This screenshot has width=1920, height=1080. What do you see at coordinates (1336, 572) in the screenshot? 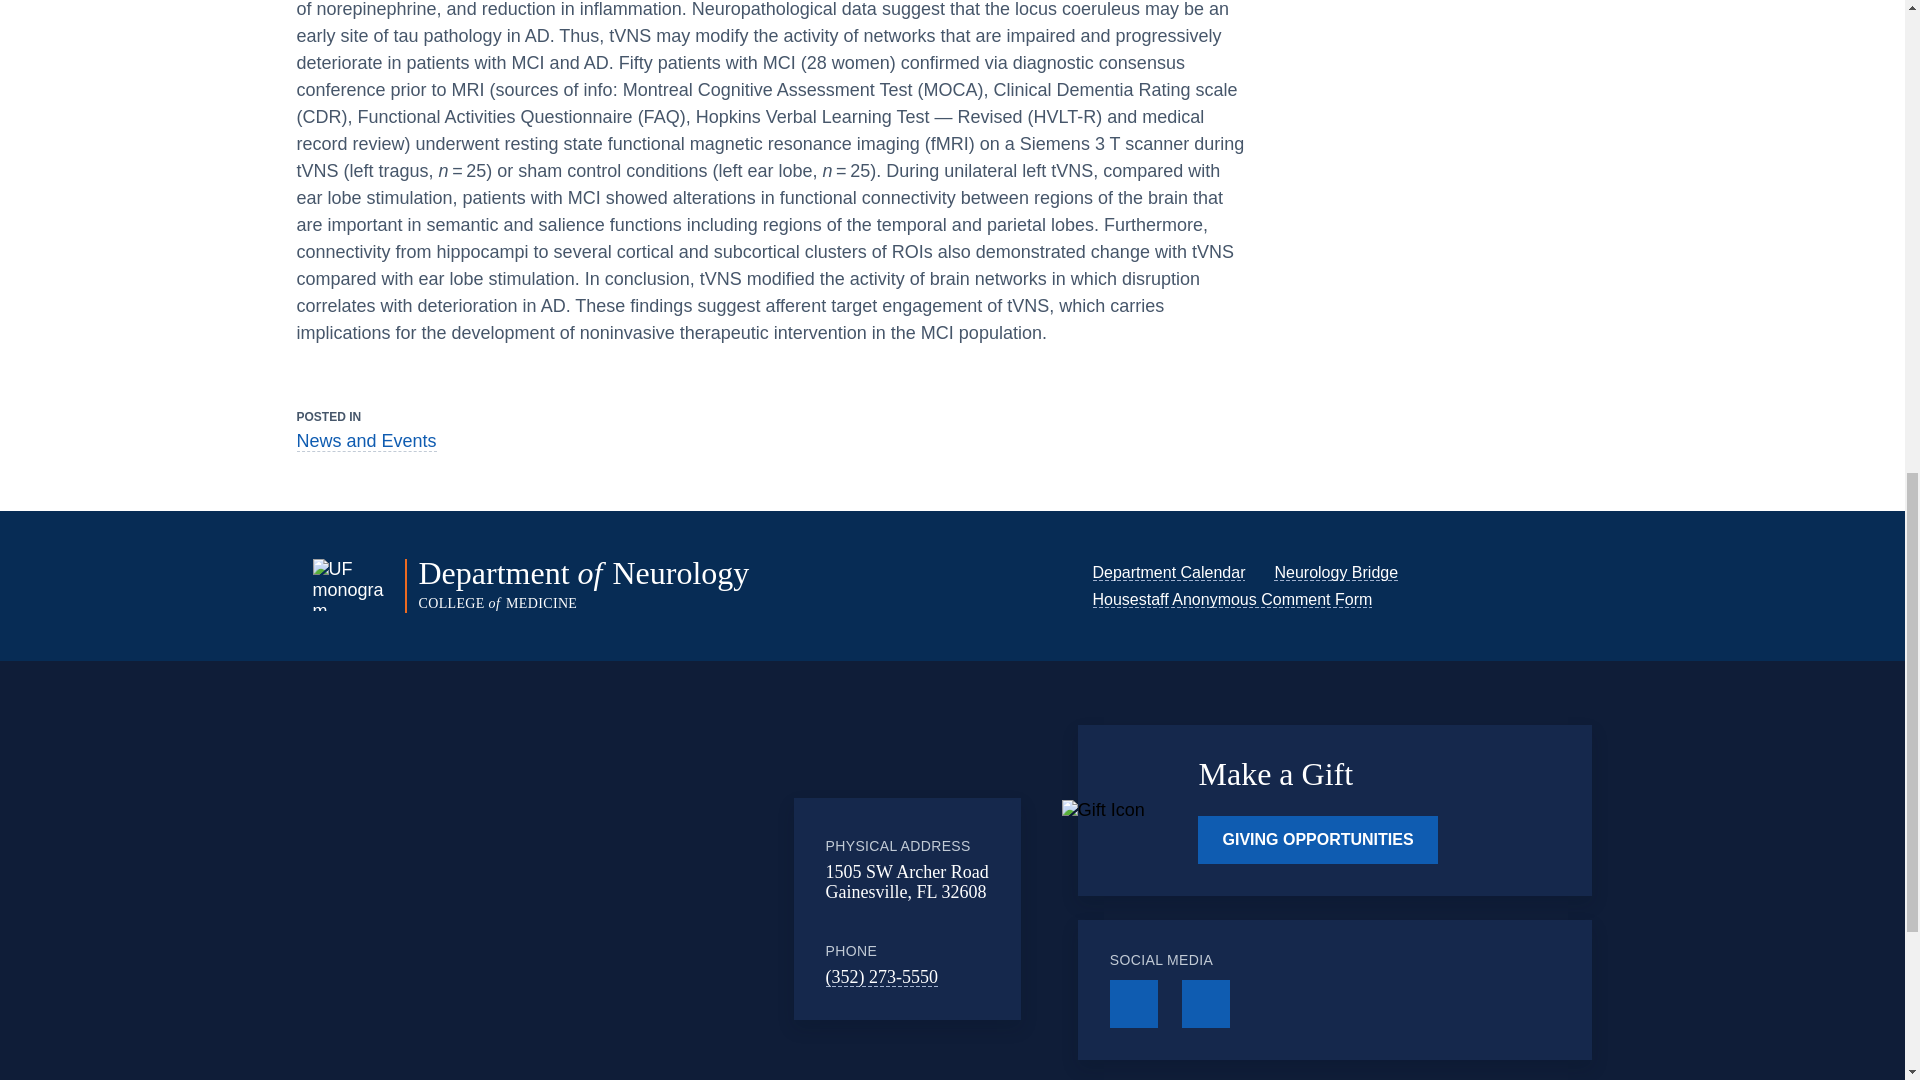
I see `Neurology Bridge` at bounding box center [1336, 572].